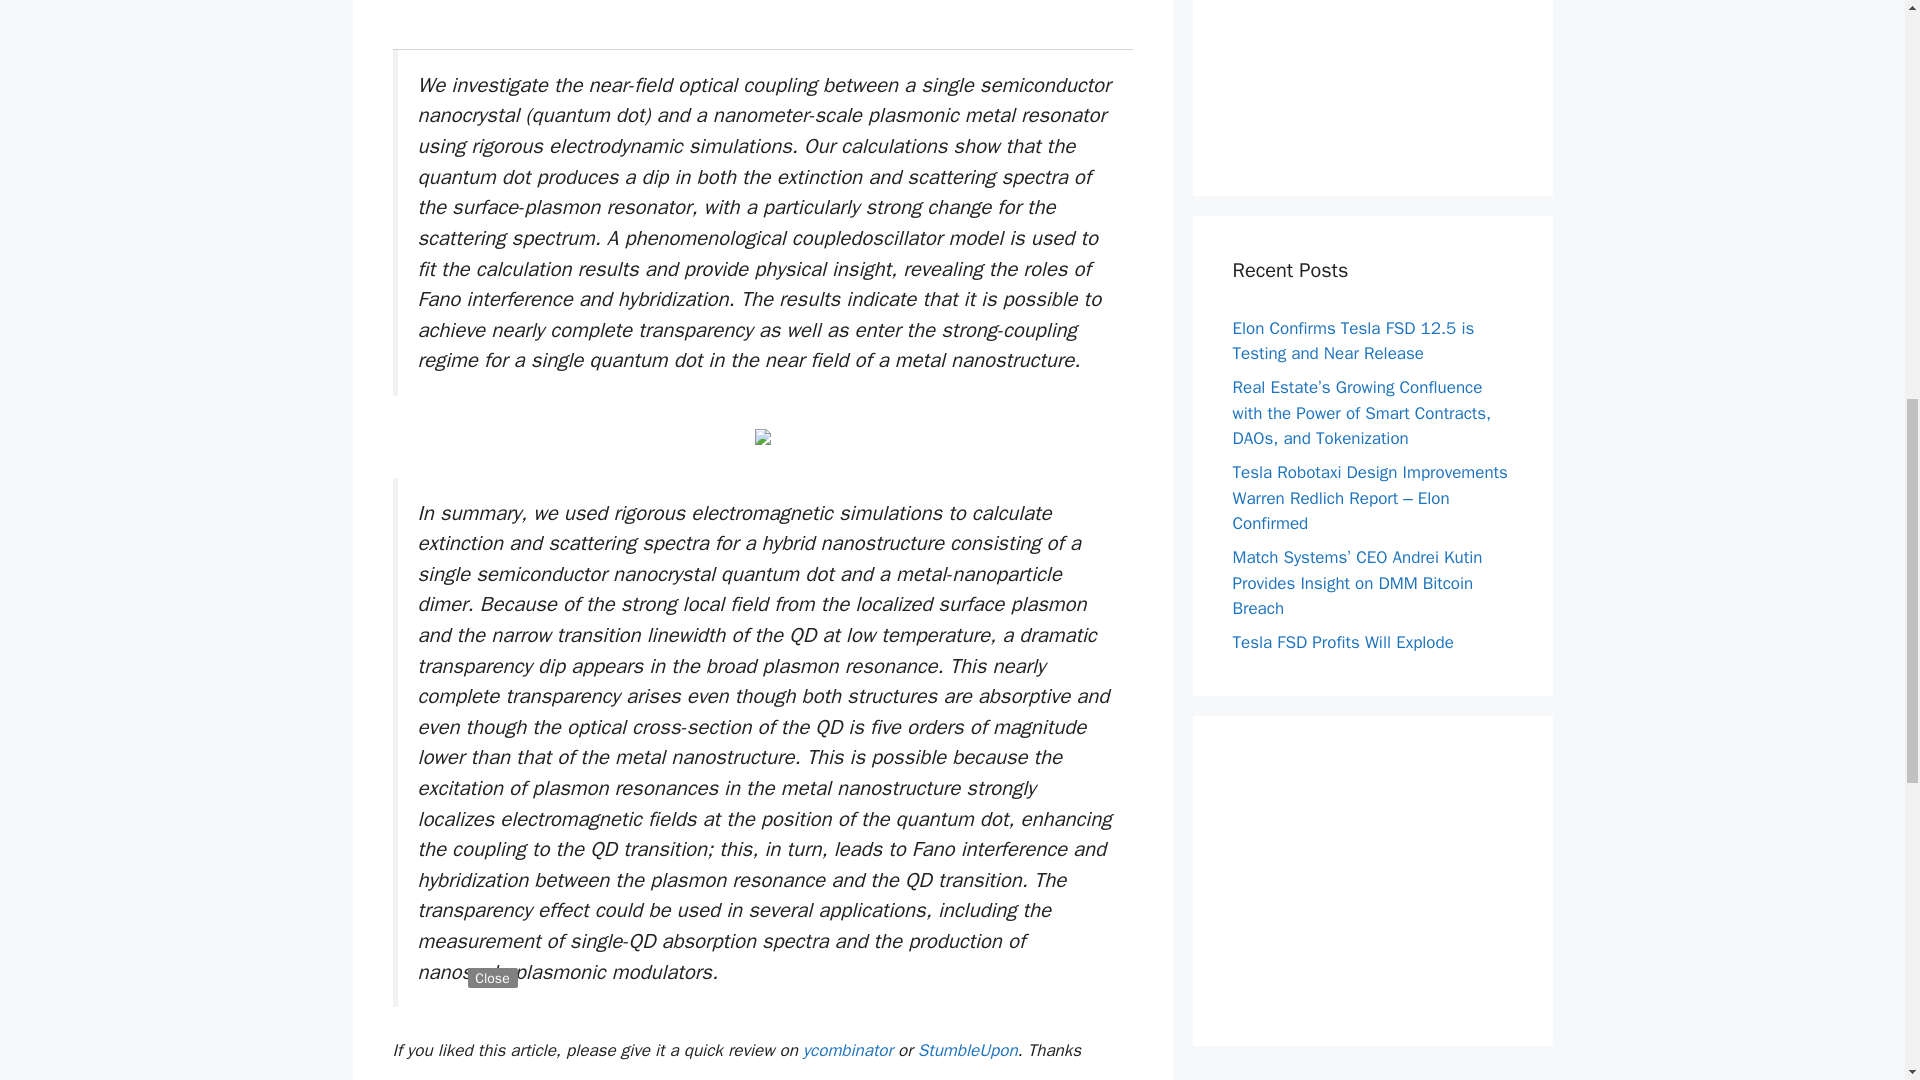  I want to click on 3rd party ad content, so click(761, 14).